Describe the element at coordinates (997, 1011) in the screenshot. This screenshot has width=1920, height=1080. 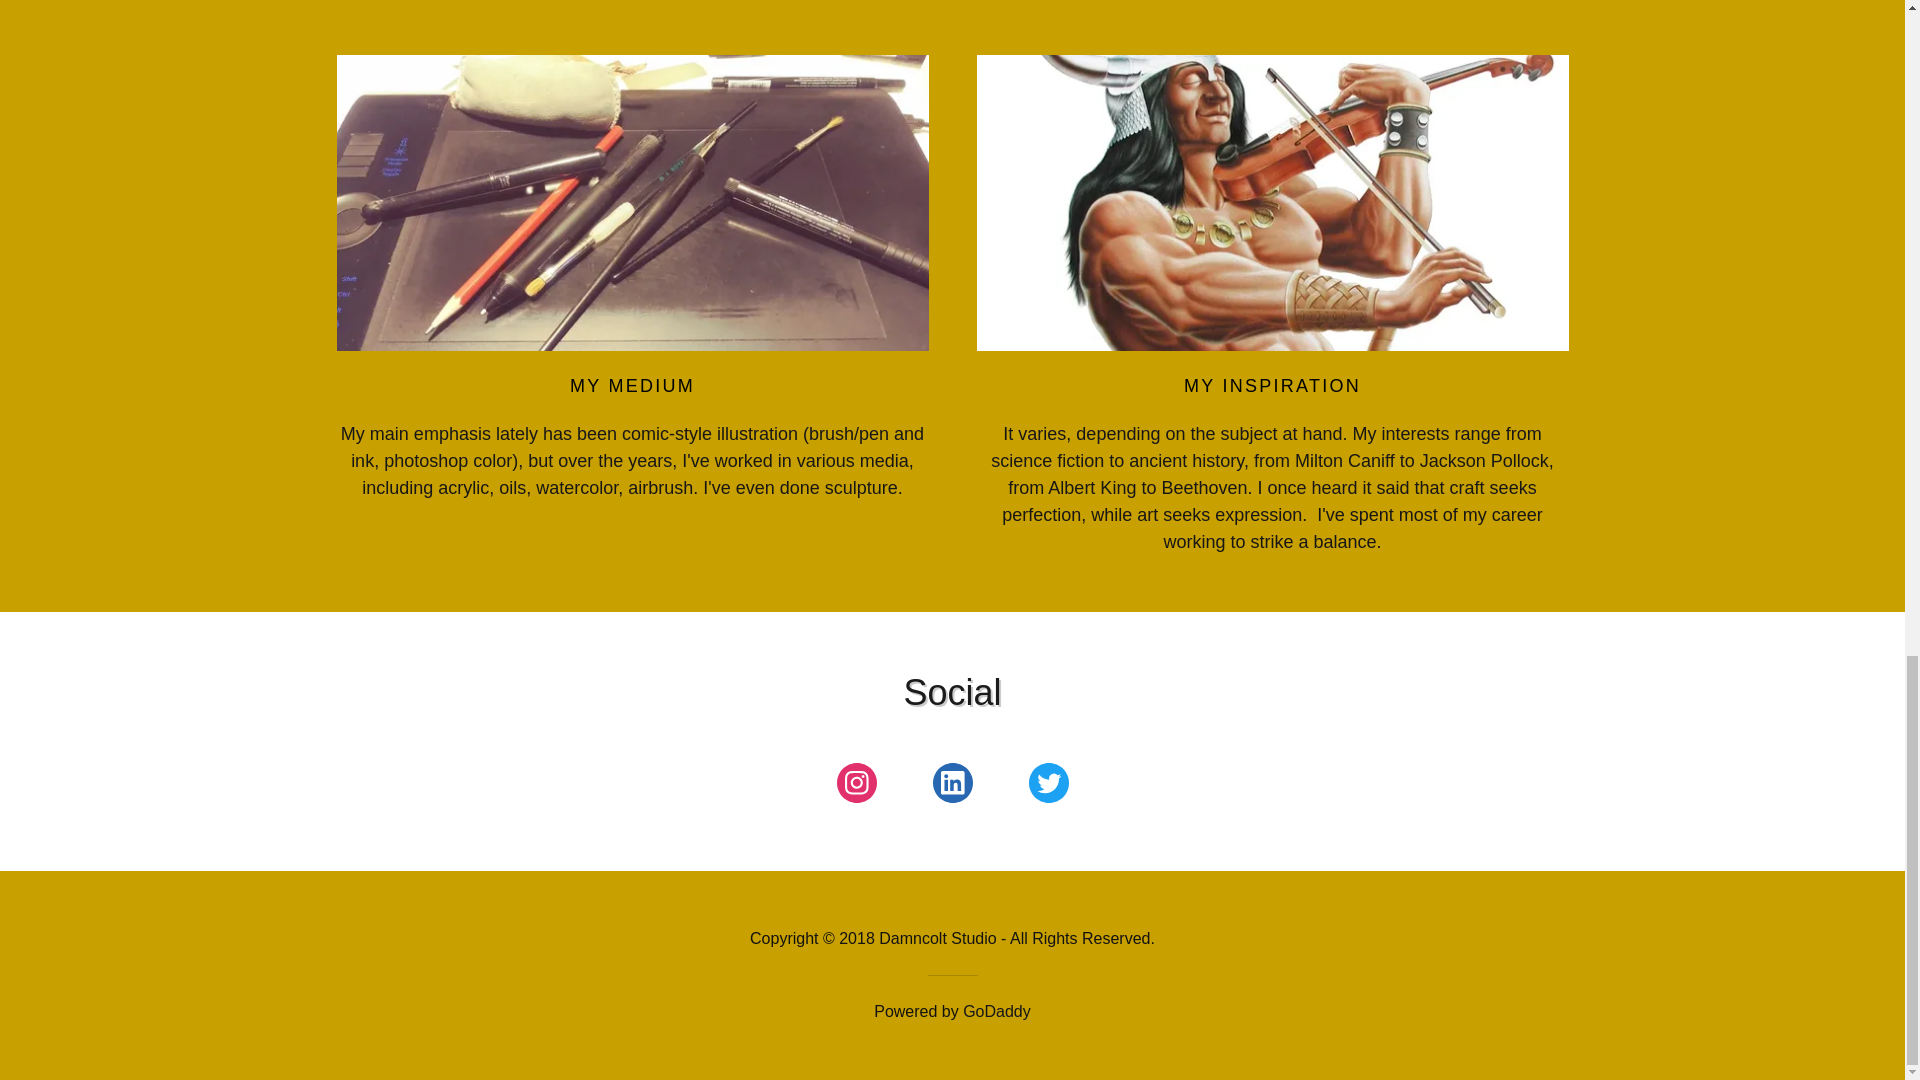
I see `GoDaddy` at that location.